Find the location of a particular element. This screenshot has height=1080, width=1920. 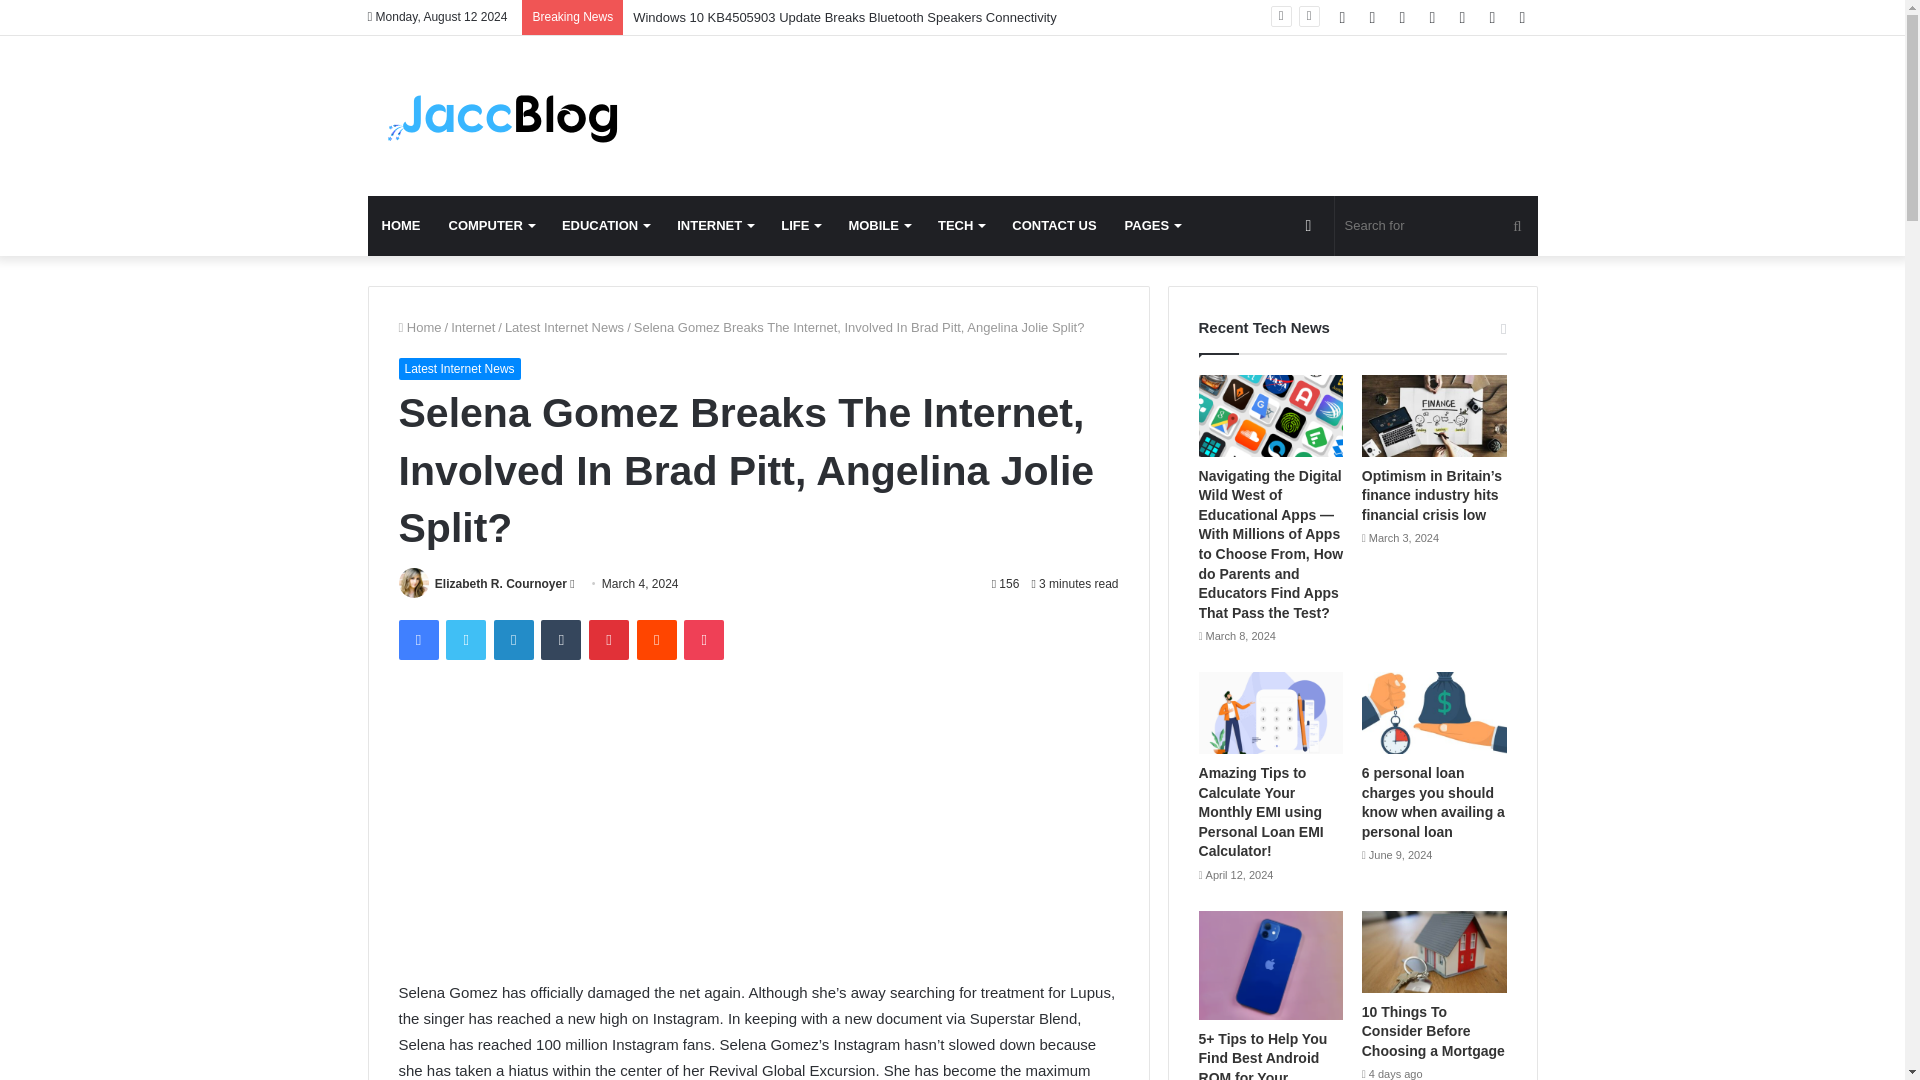

MOBILE is located at coordinates (878, 225).